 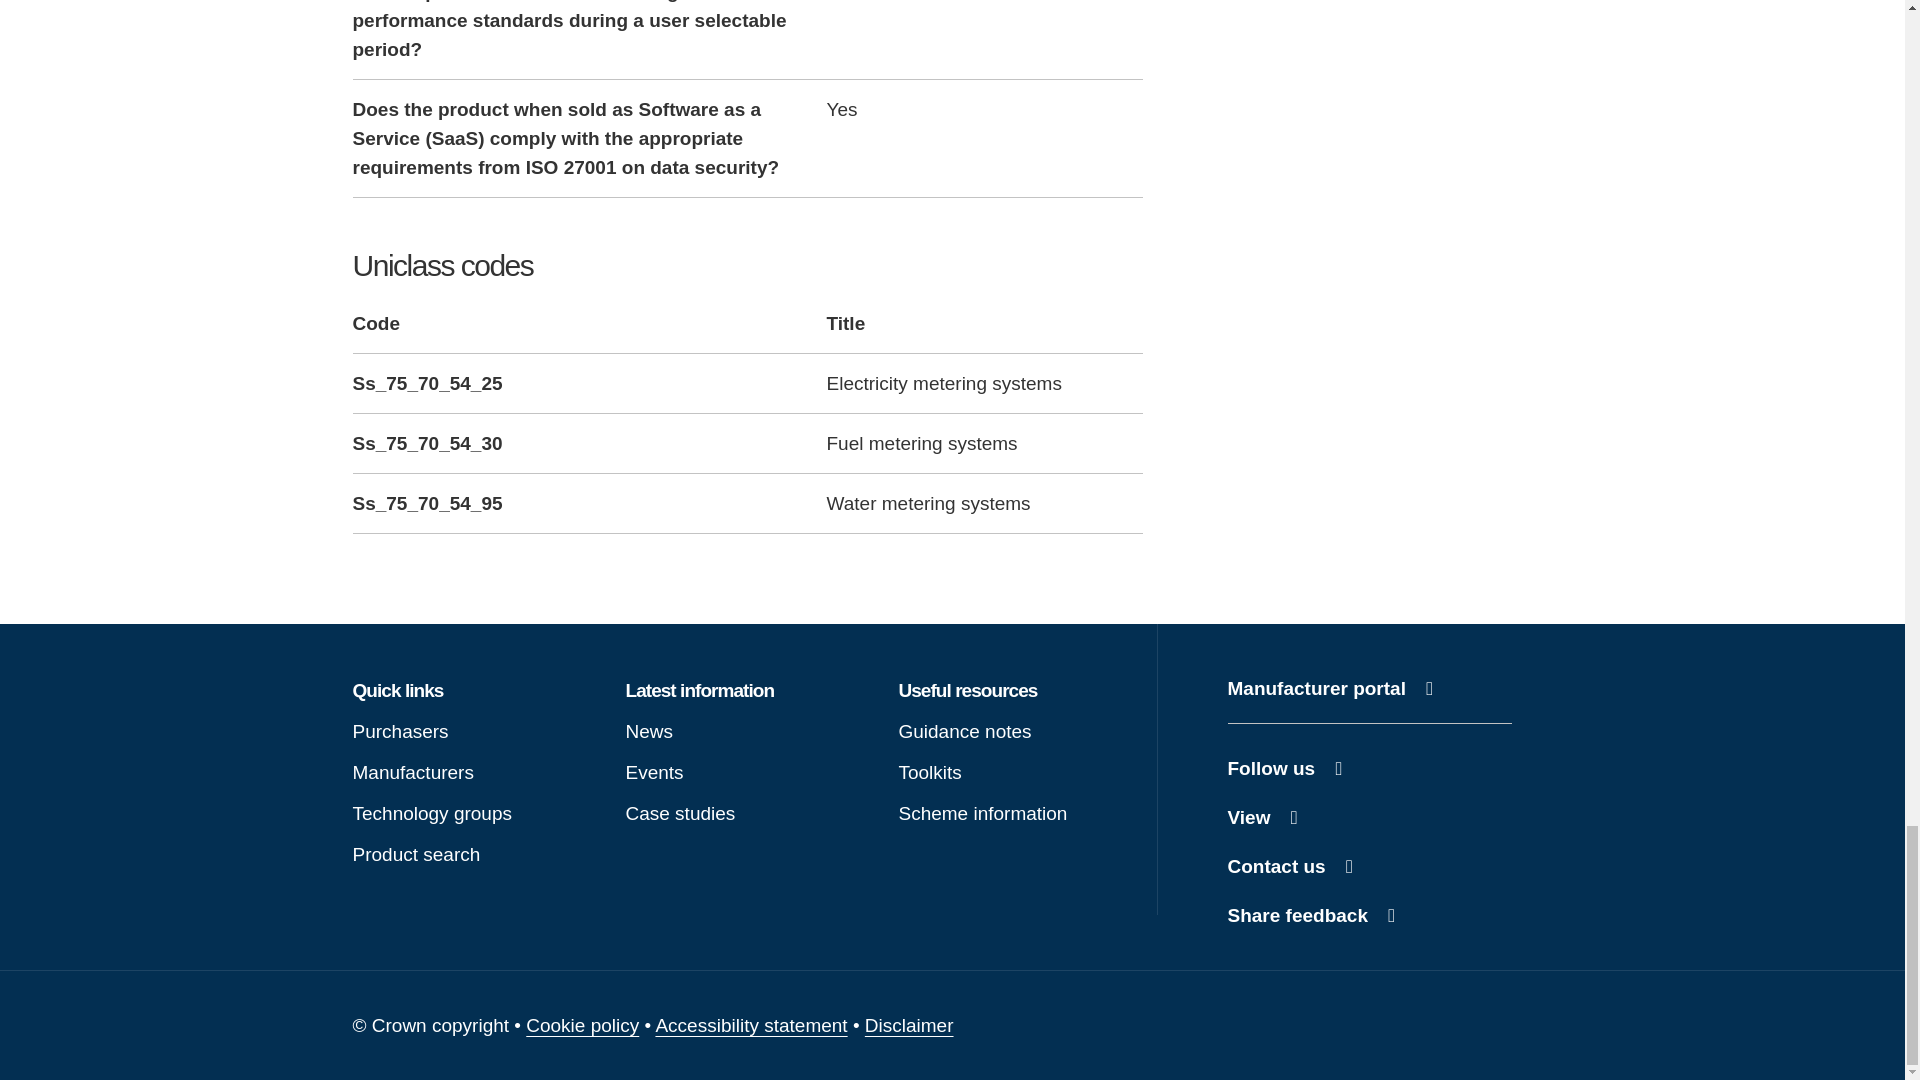 What do you see at coordinates (746, 812) in the screenshot?
I see `Case studies` at bounding box center [746, 812].